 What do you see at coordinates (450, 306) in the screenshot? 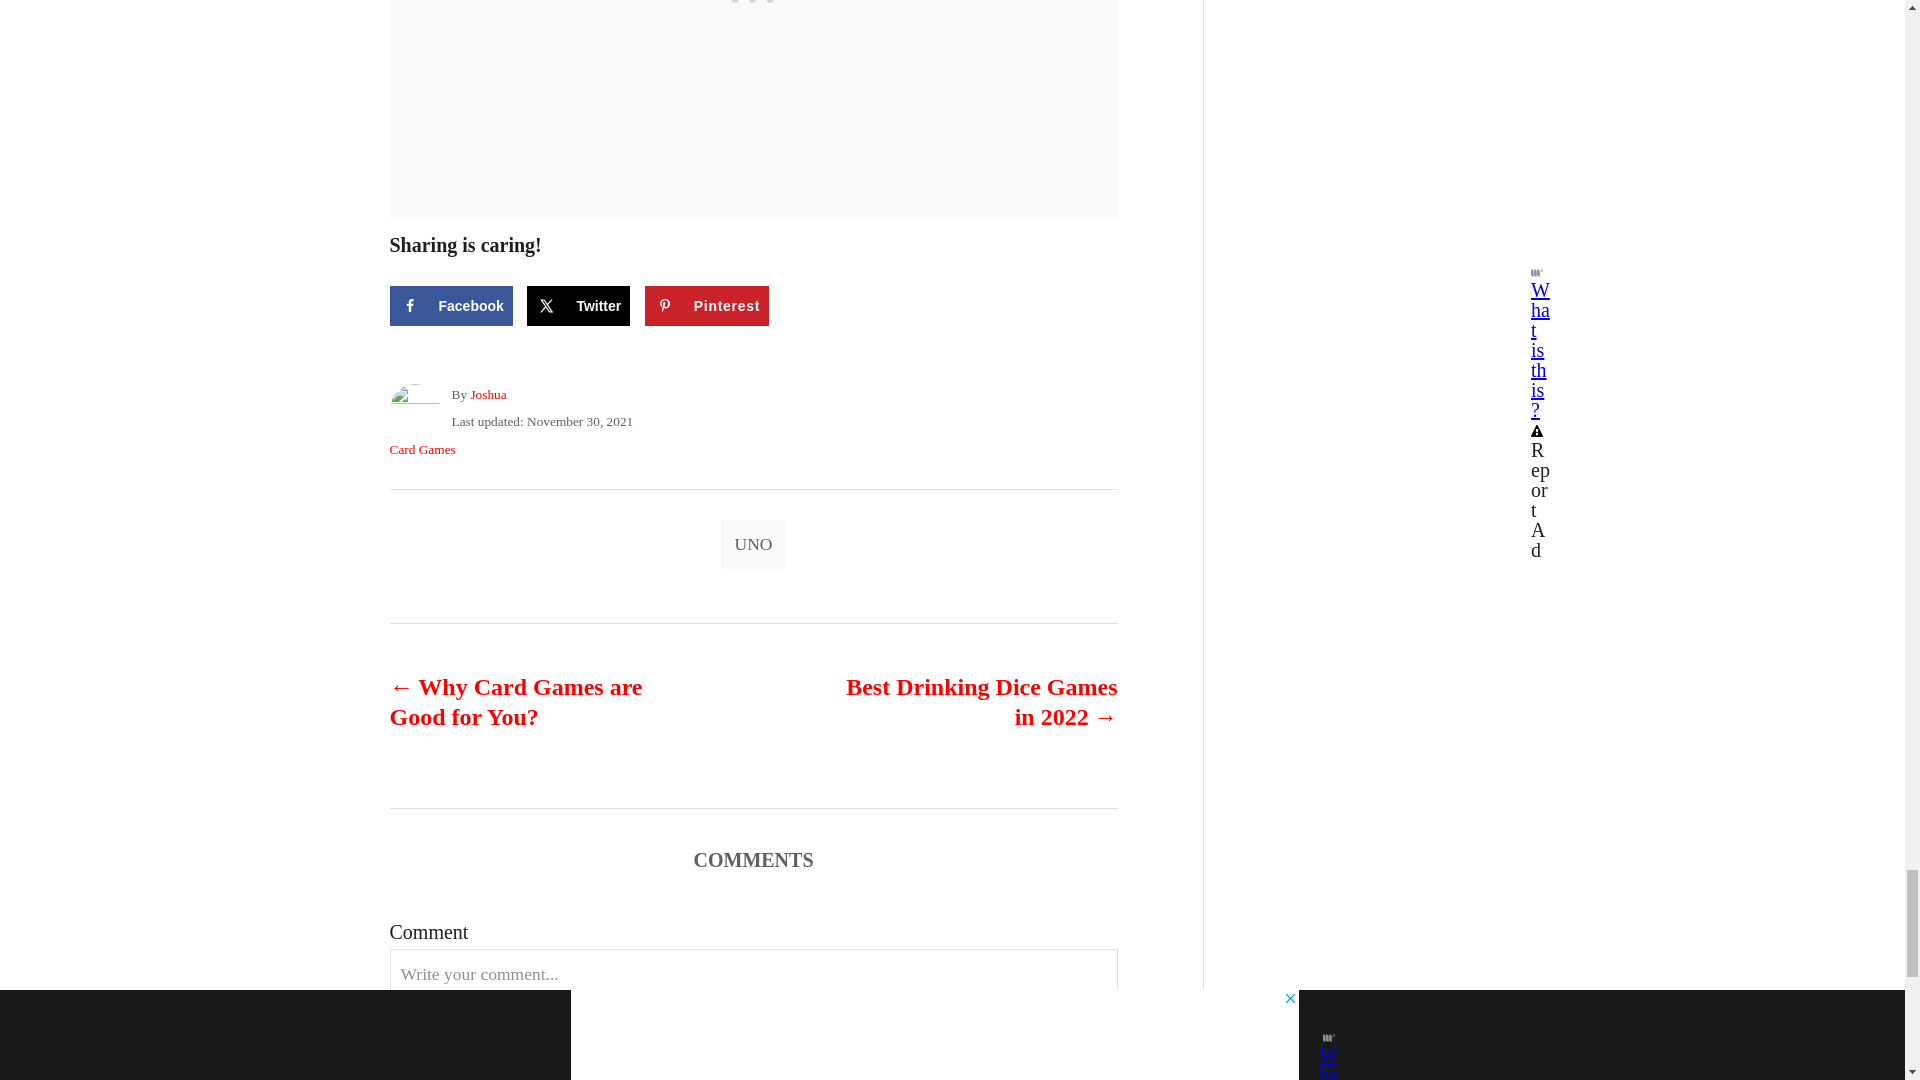
I see `Share on Facebook` at bounding box center [450, 306].